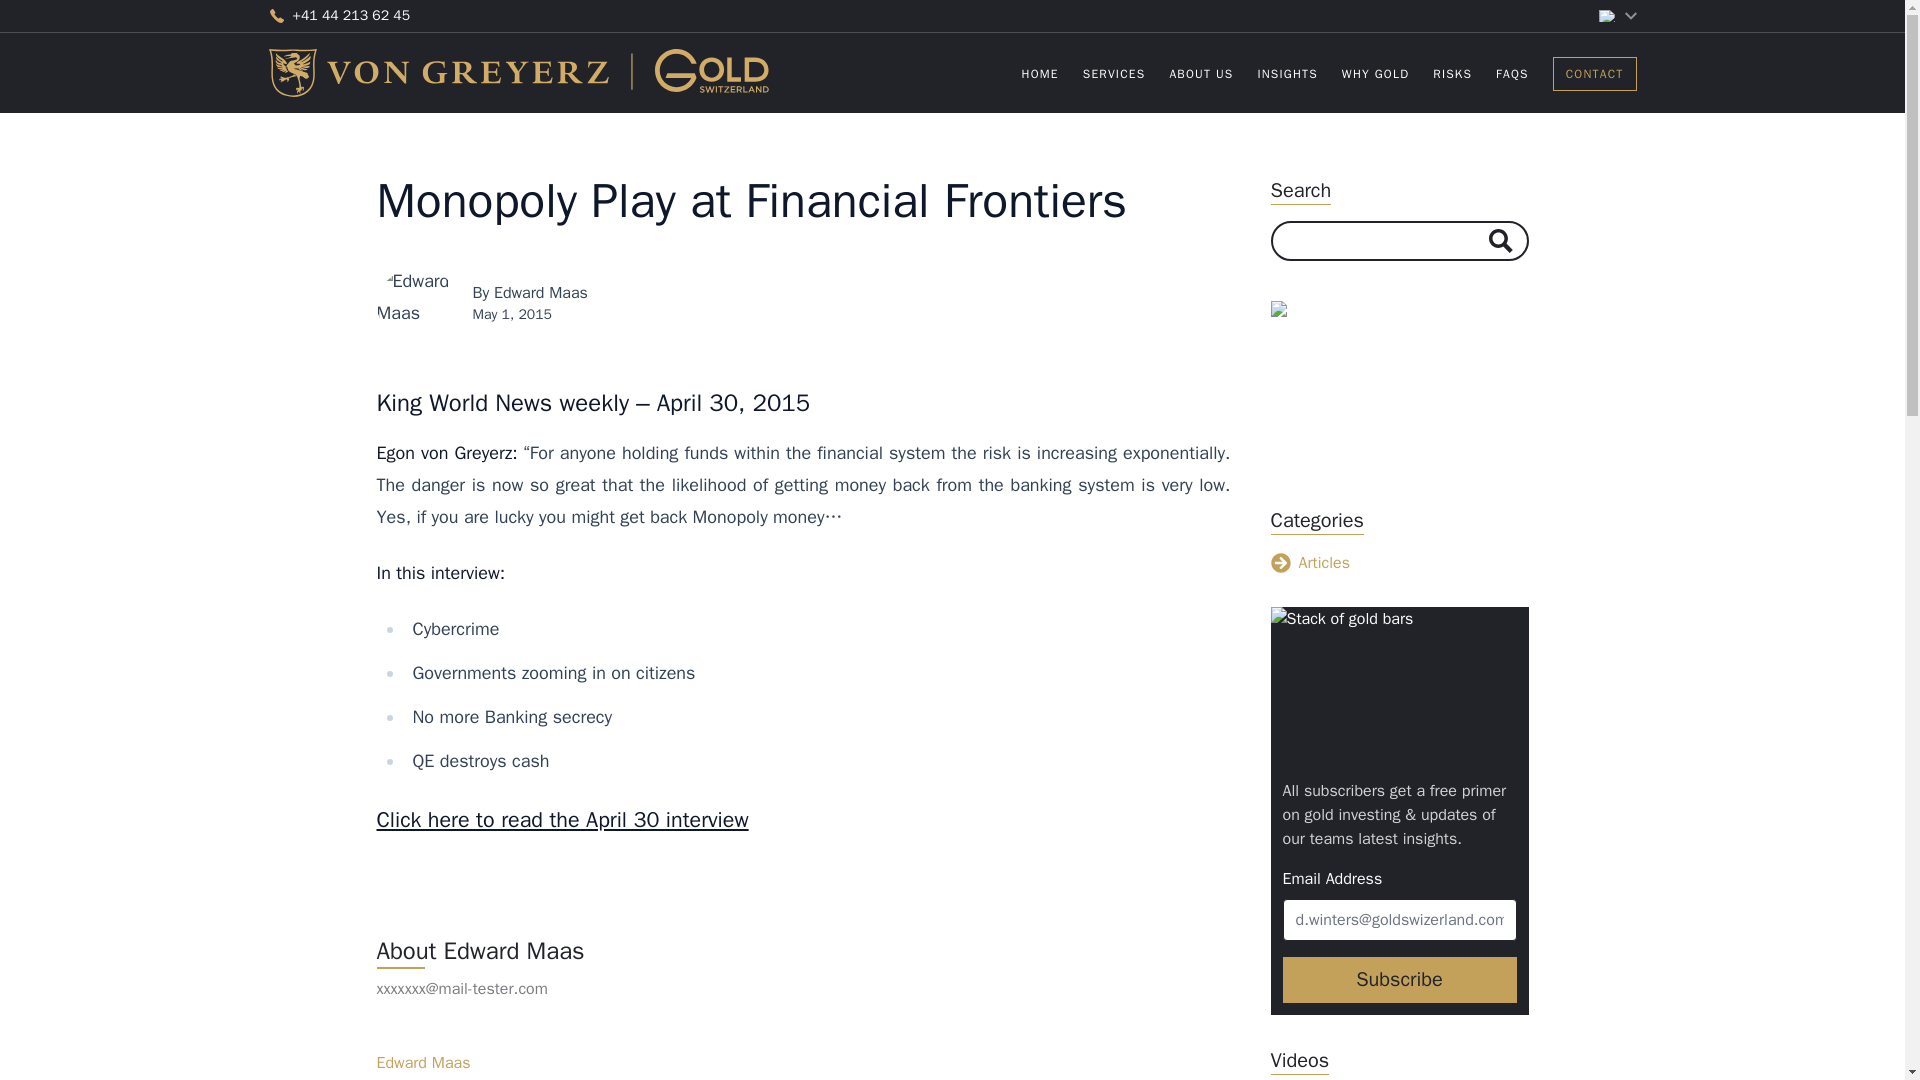 Image resolution: width=1920 pixels, height=1080 pixels. Describe the element at coordinates (1398, 562) in the screenshot. I see `INSIGHTS` at that location.